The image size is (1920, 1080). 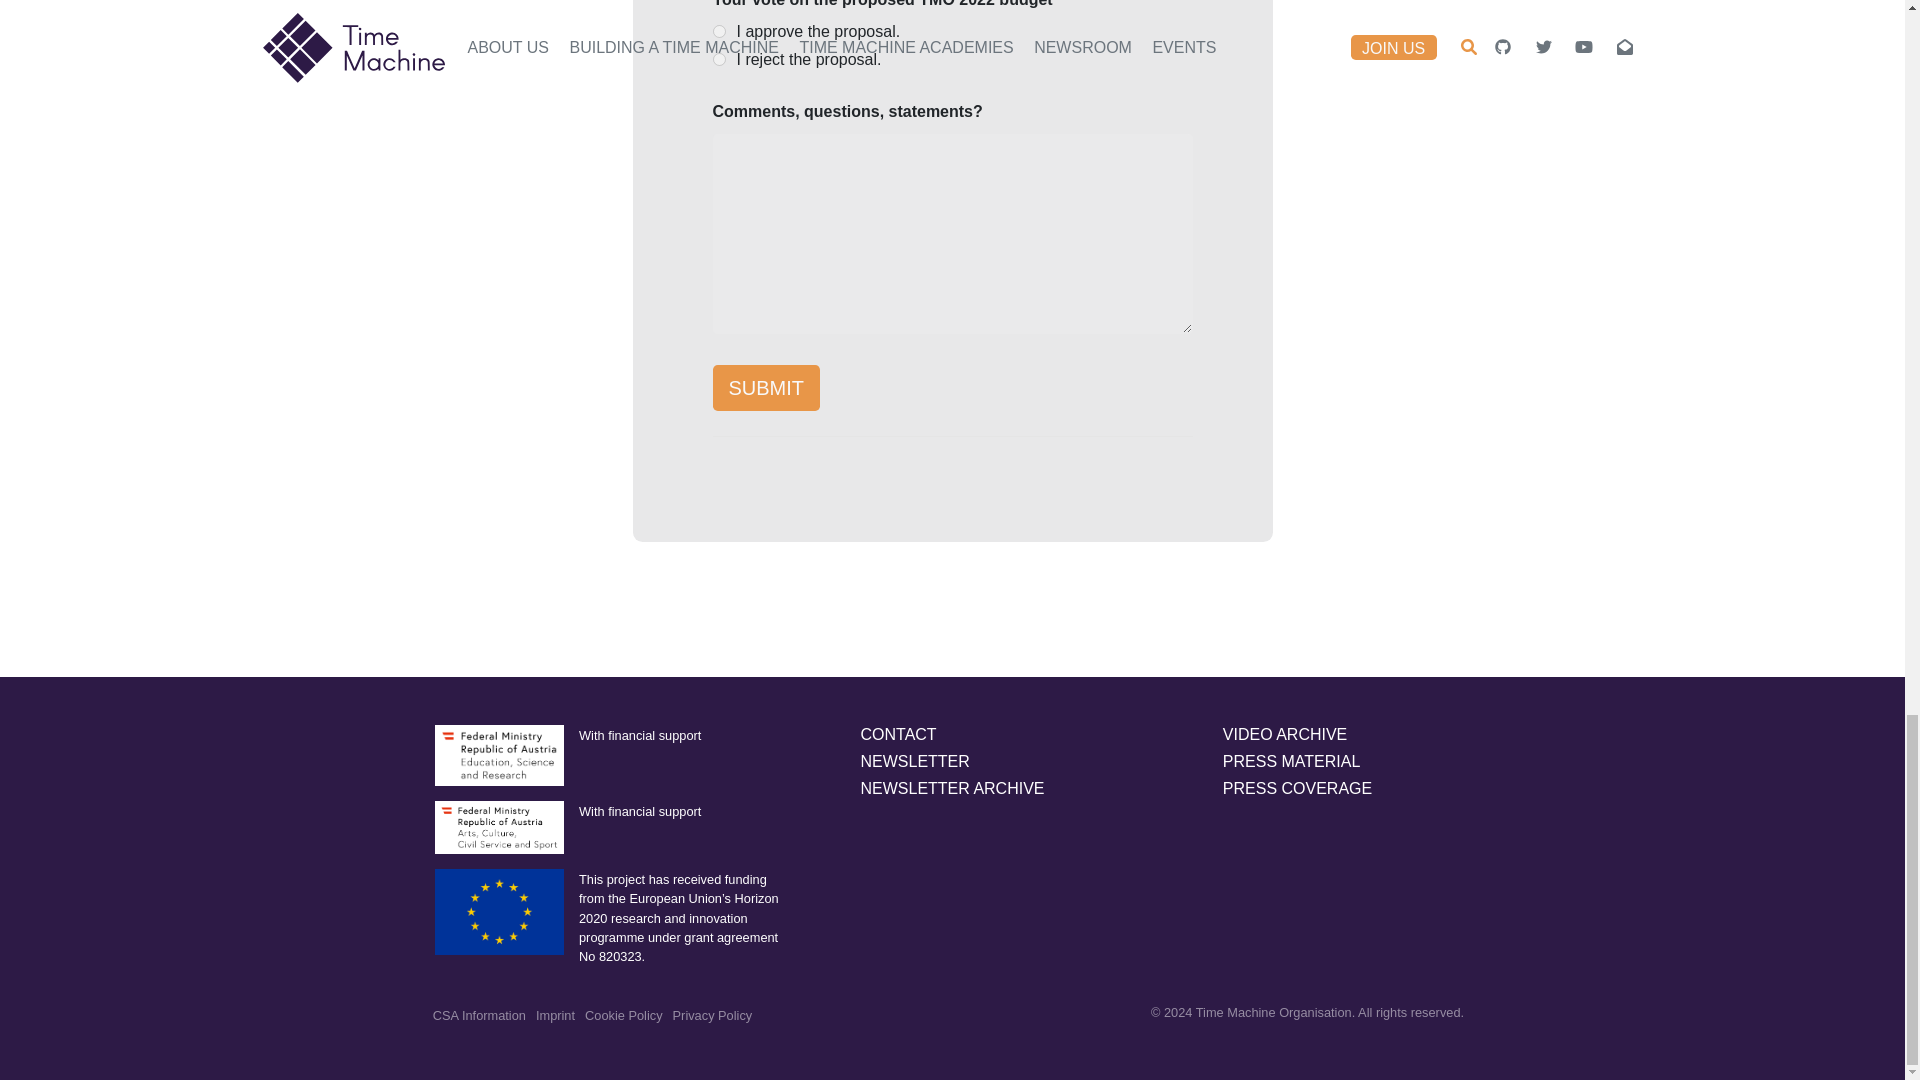 I want to click on Submit, so click(x=766, y=388).